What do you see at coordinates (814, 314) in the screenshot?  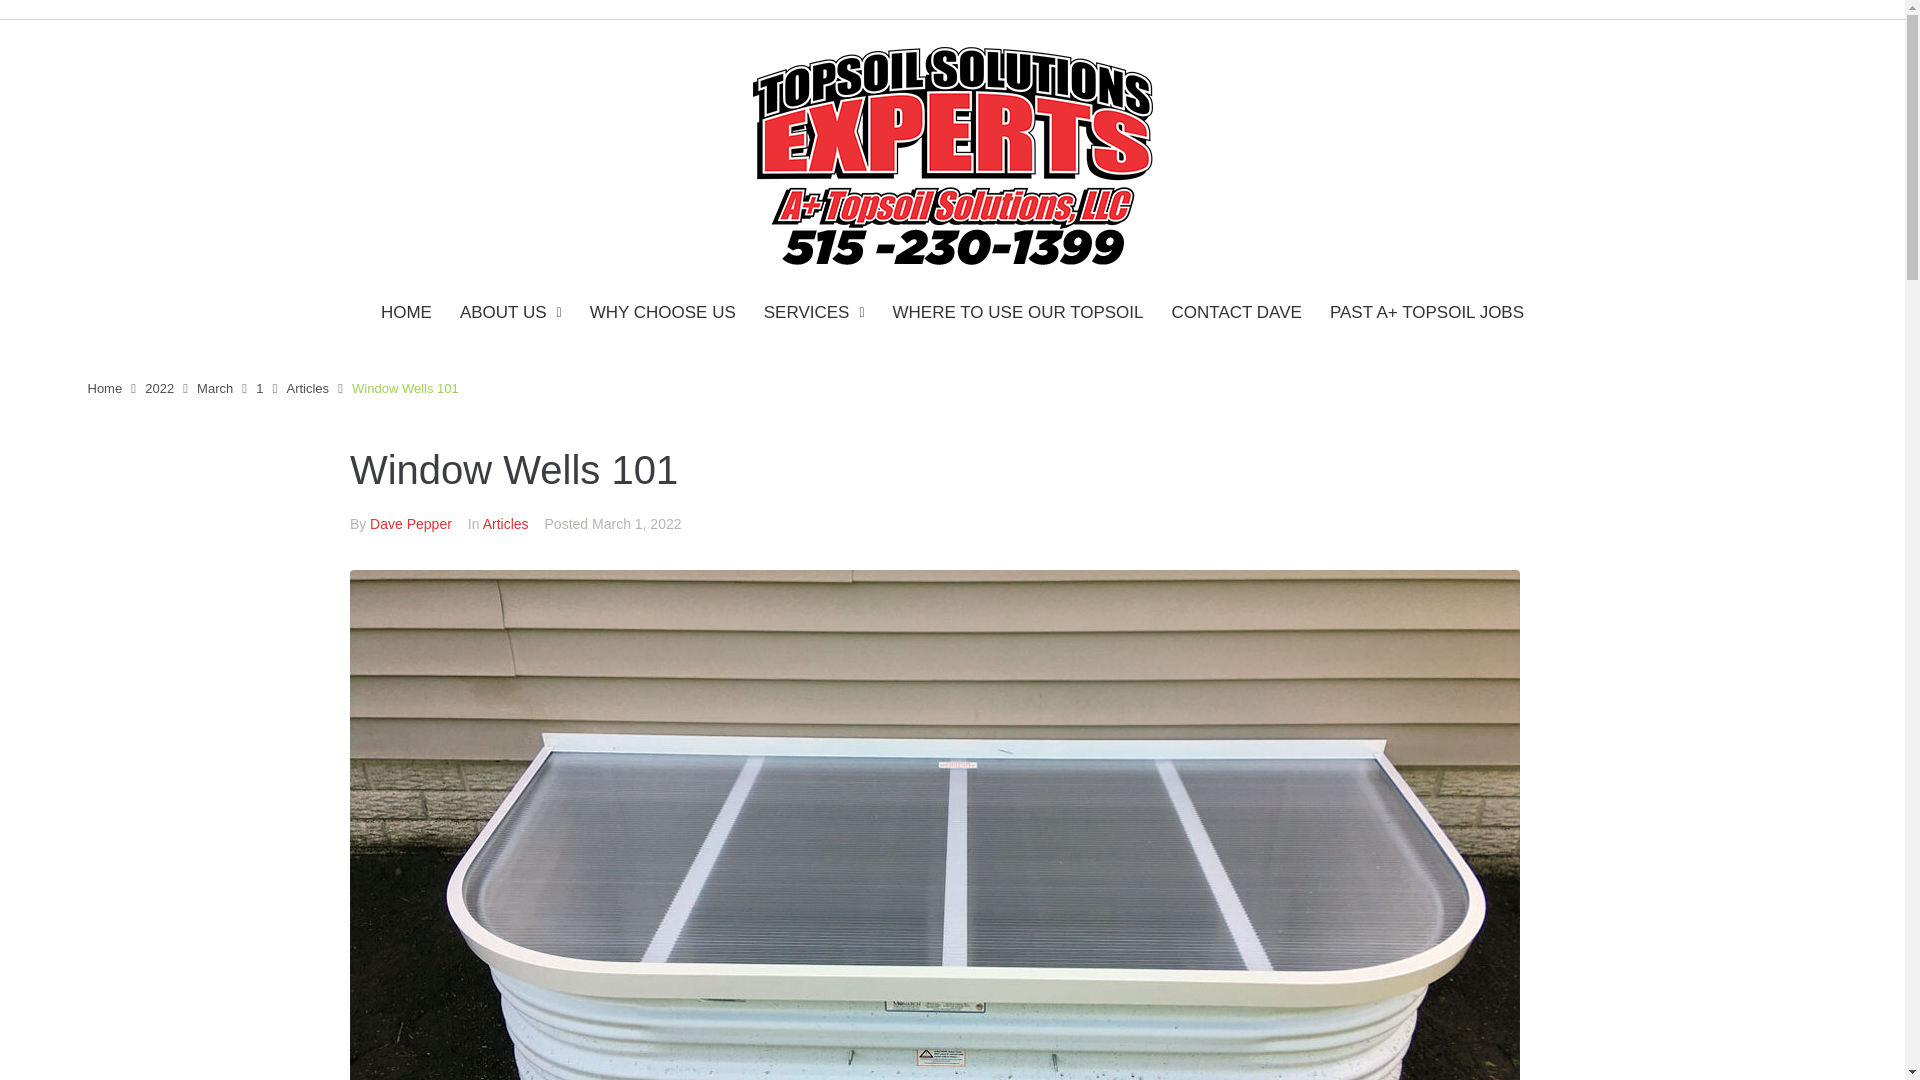 I see `SERVICES` at bounding box center [814, 314].